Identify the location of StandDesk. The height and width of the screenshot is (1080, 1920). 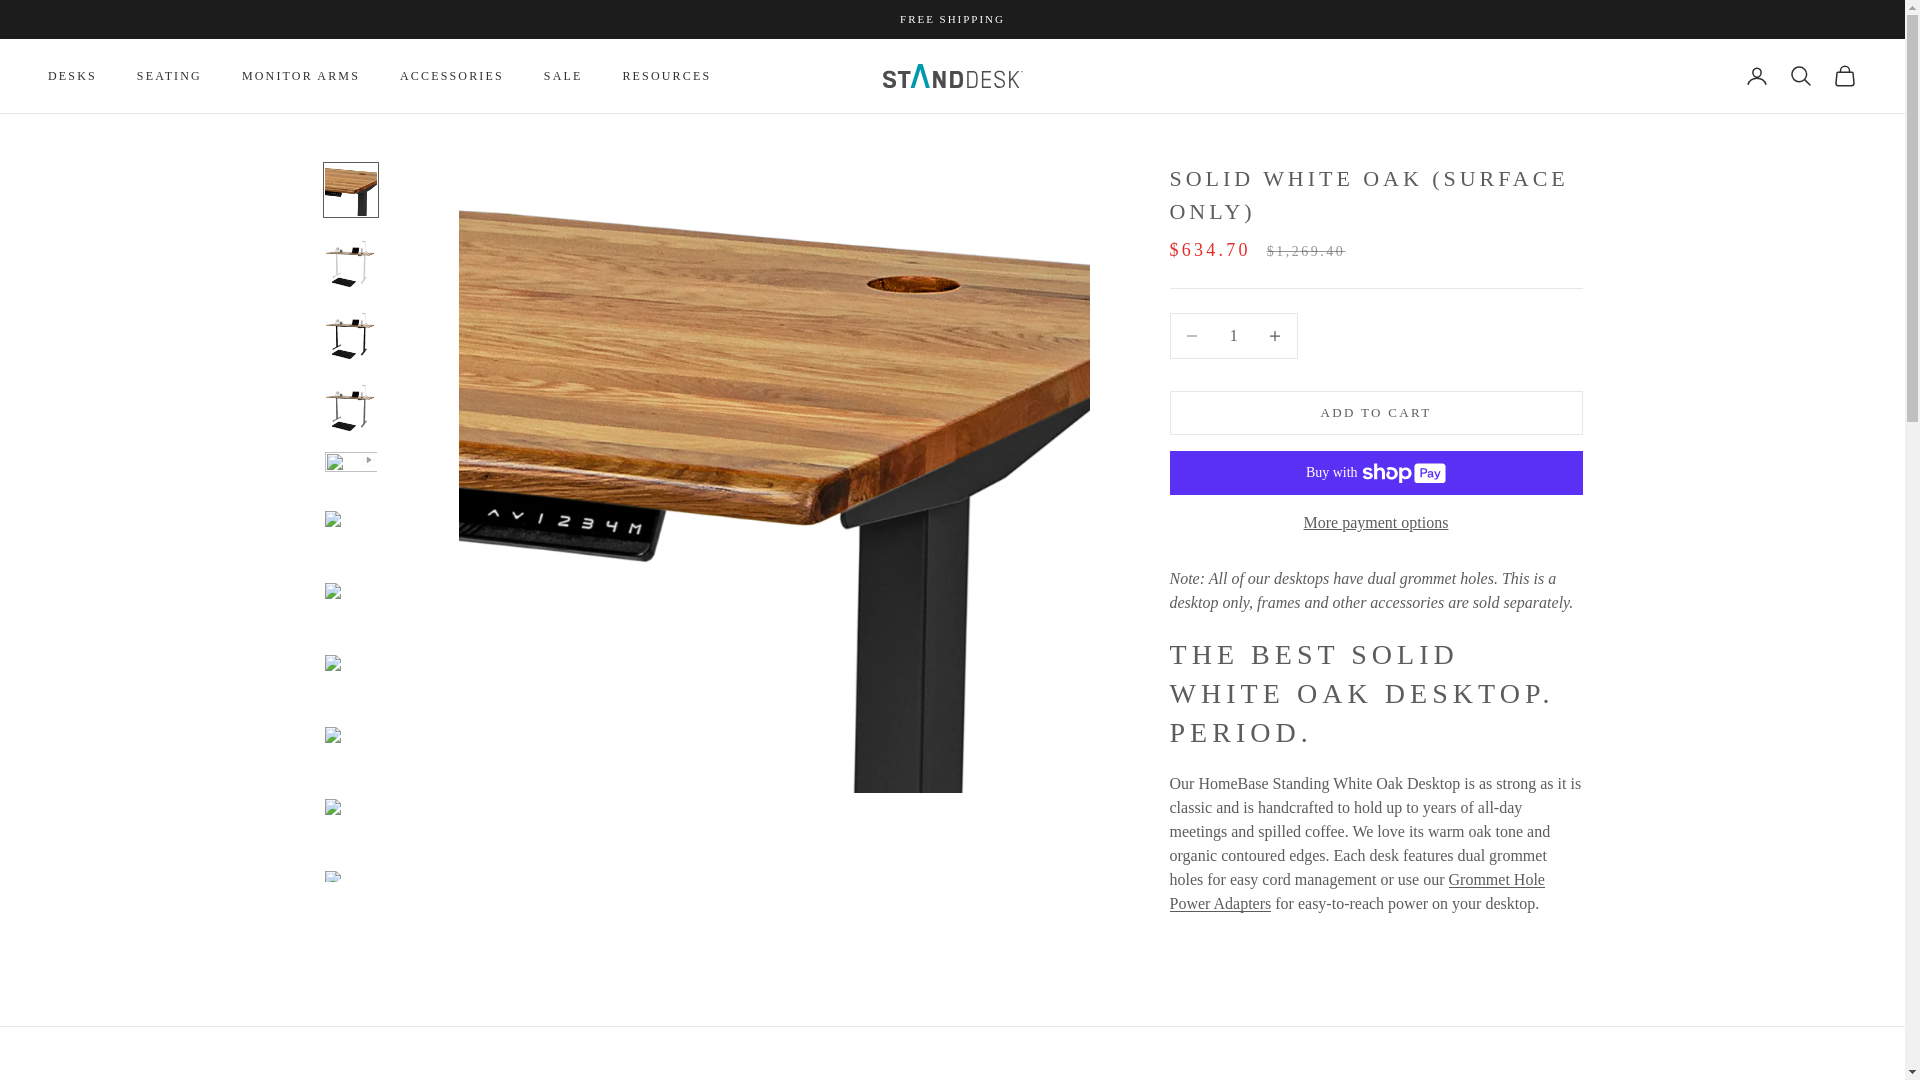
(951, 75).